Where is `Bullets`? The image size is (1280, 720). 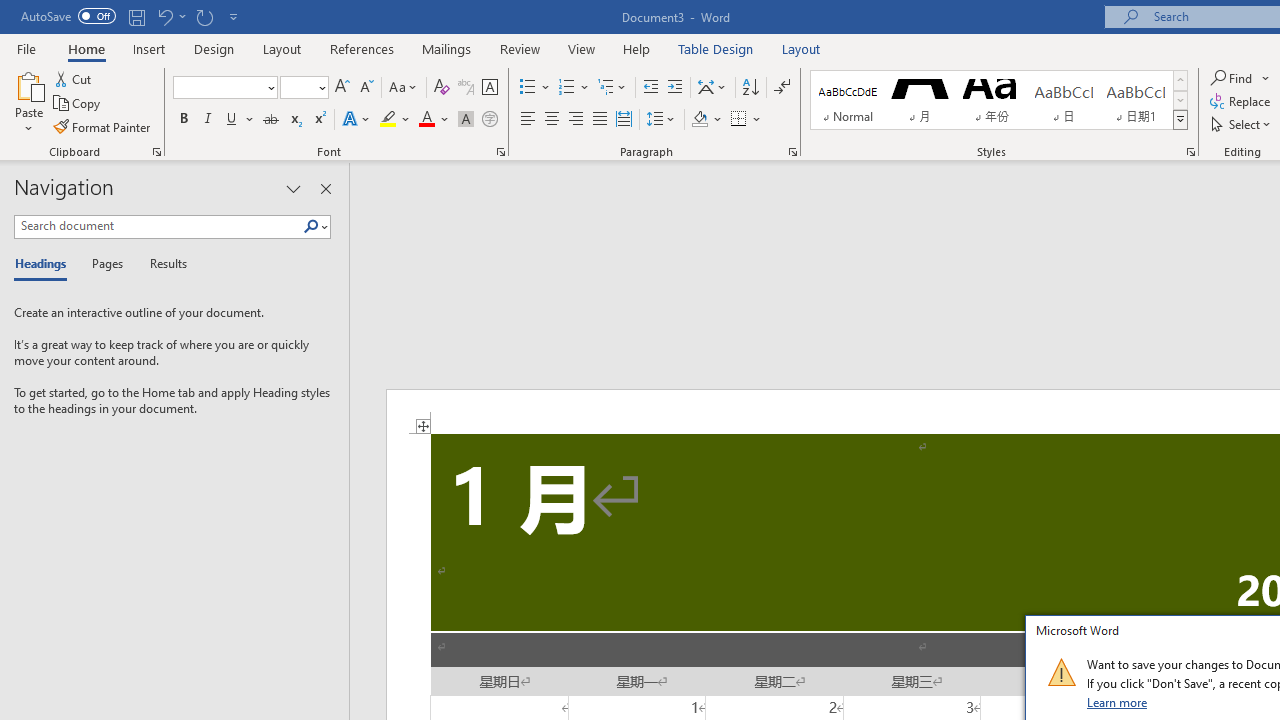 Bullets is located at coordinates (528, 88).